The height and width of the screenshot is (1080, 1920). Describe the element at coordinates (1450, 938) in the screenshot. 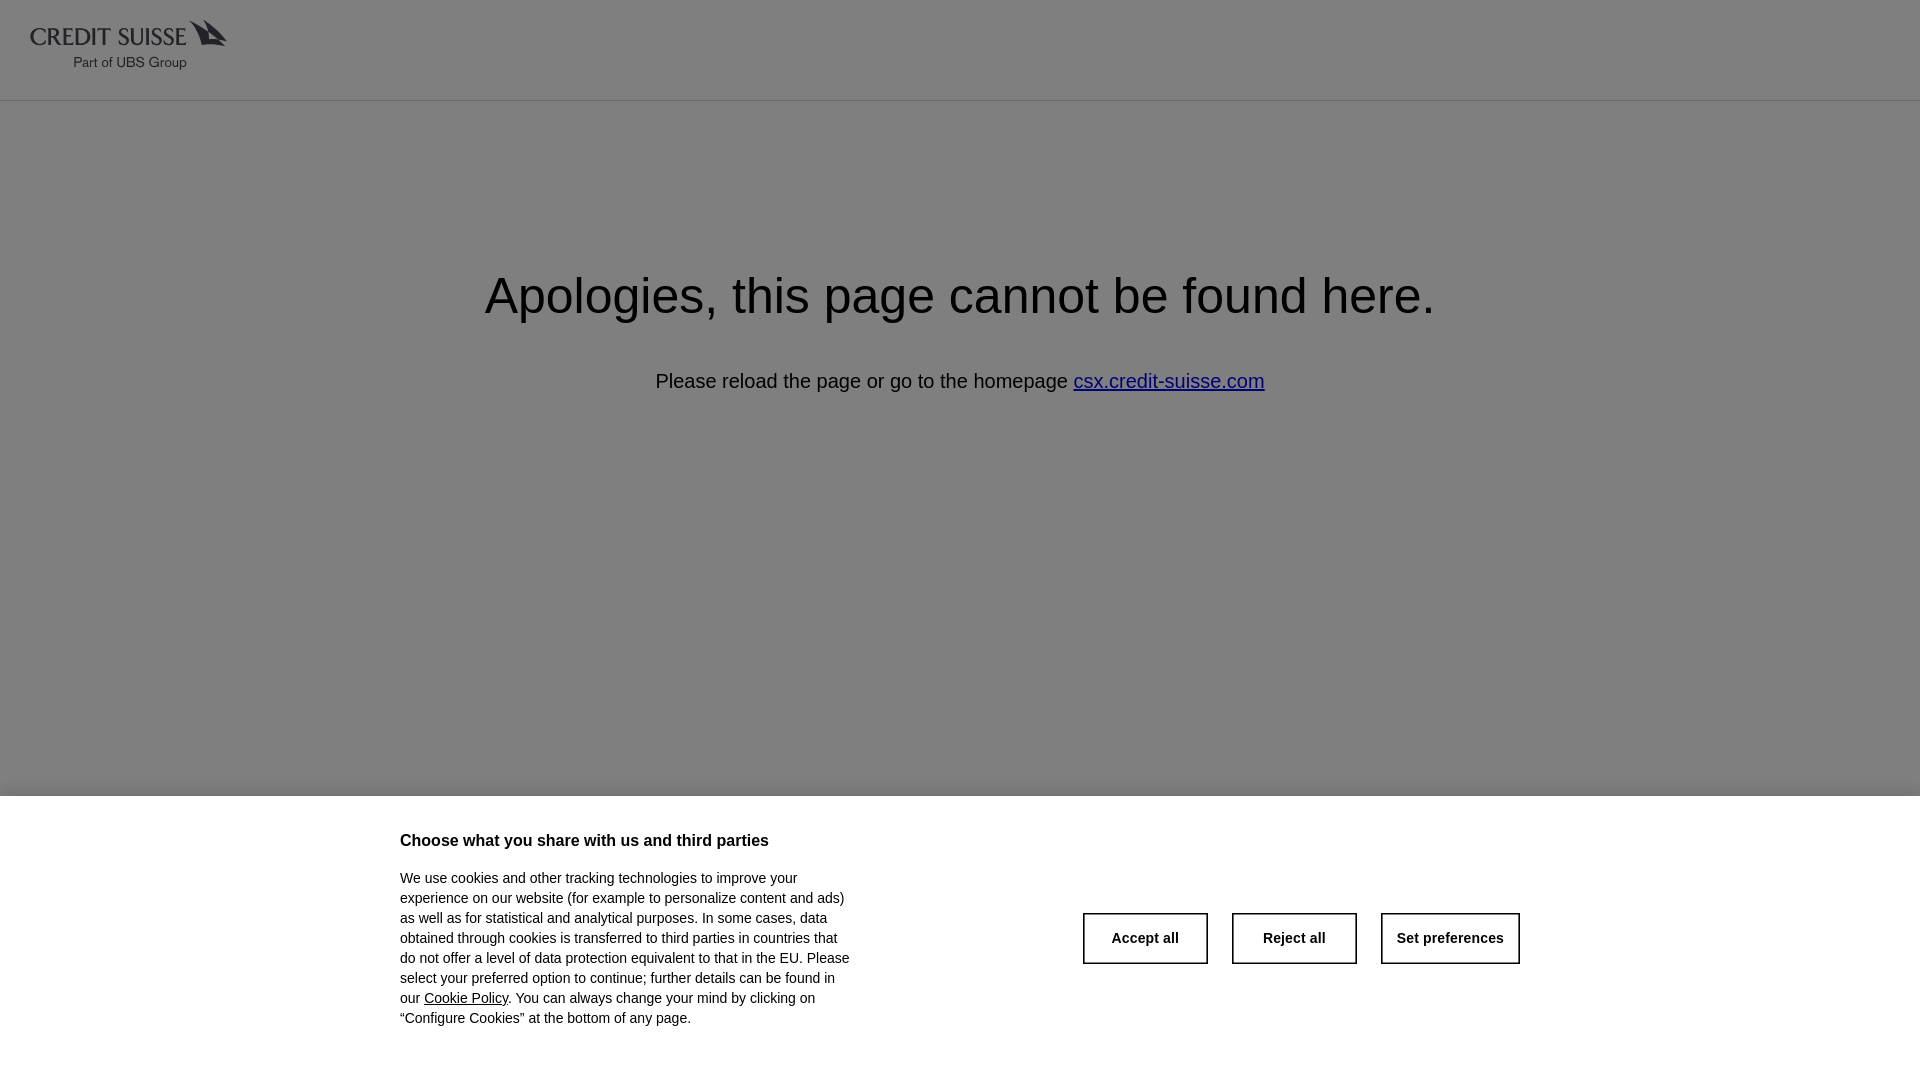

I see `Set preferences` at that location.